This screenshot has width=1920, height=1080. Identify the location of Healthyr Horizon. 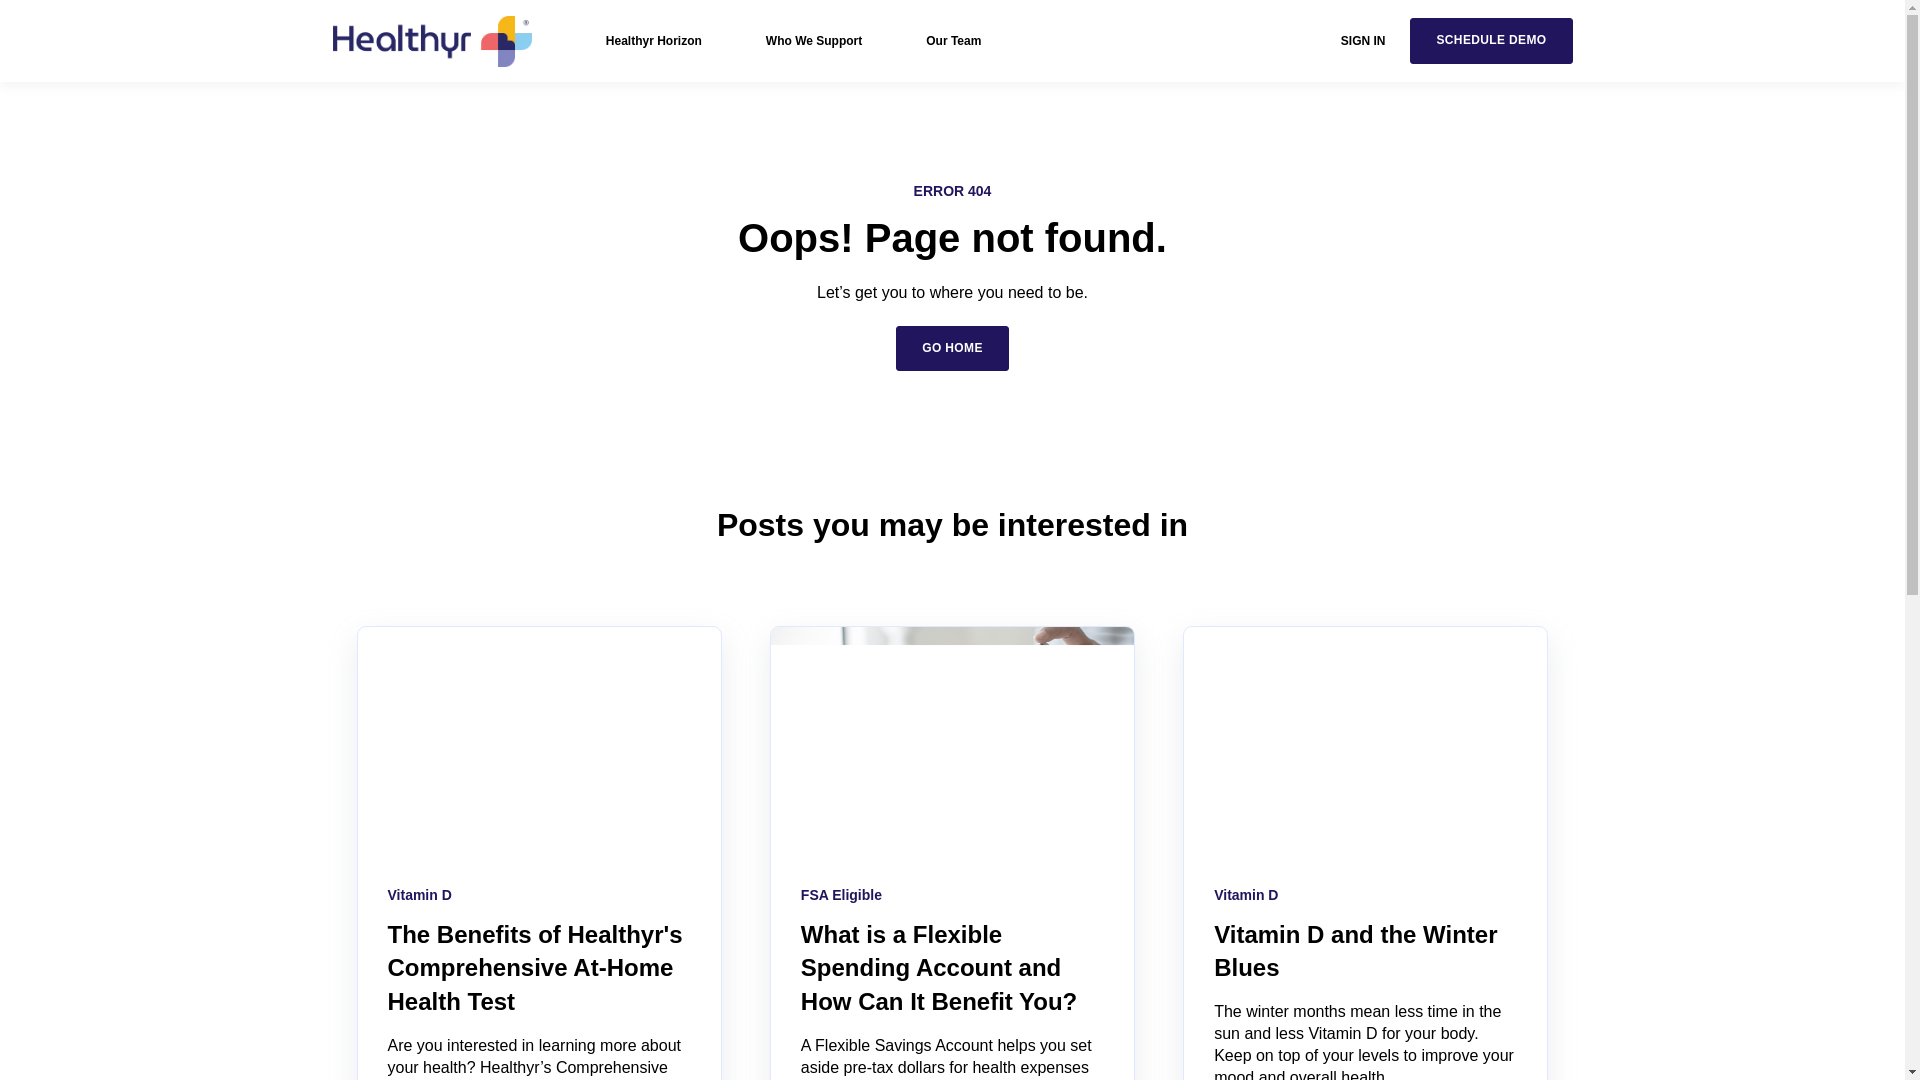
(654, 40).